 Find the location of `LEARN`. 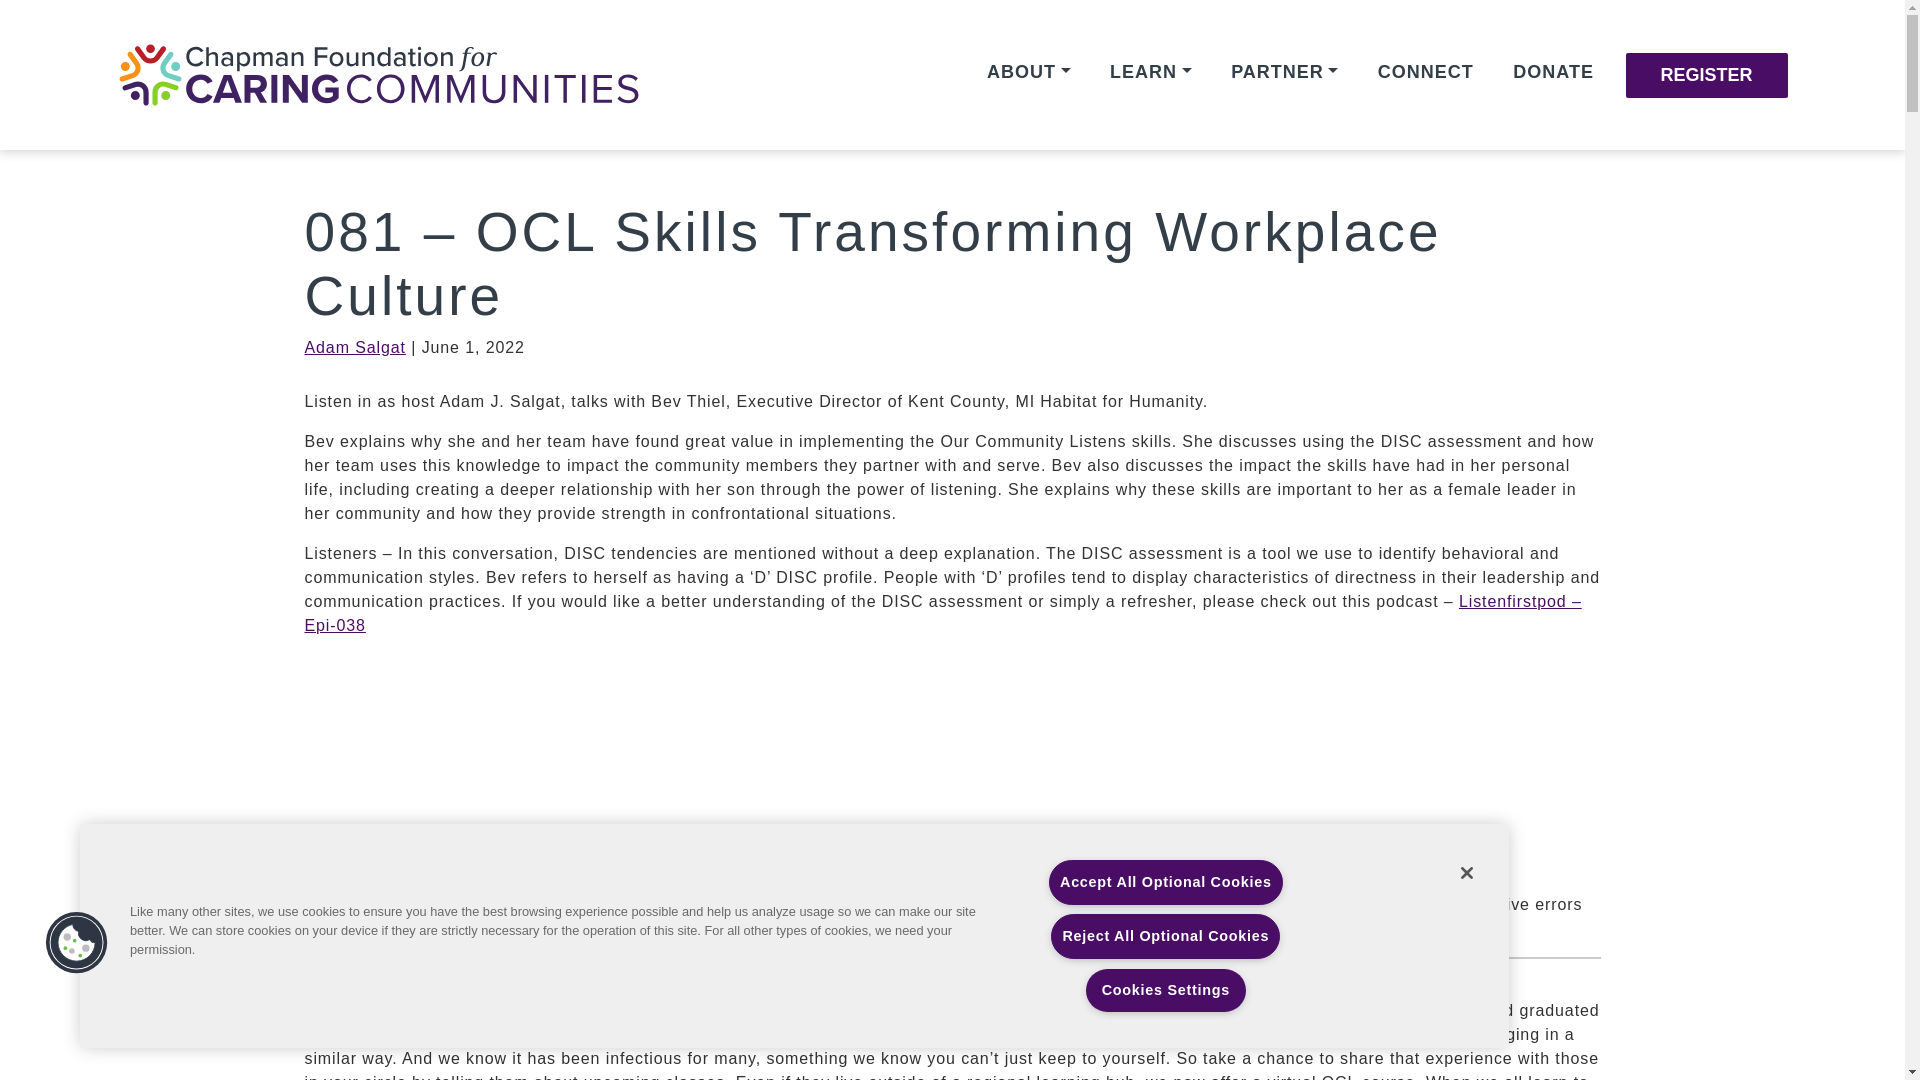

LEARN is located at coordinates (1151, 71).